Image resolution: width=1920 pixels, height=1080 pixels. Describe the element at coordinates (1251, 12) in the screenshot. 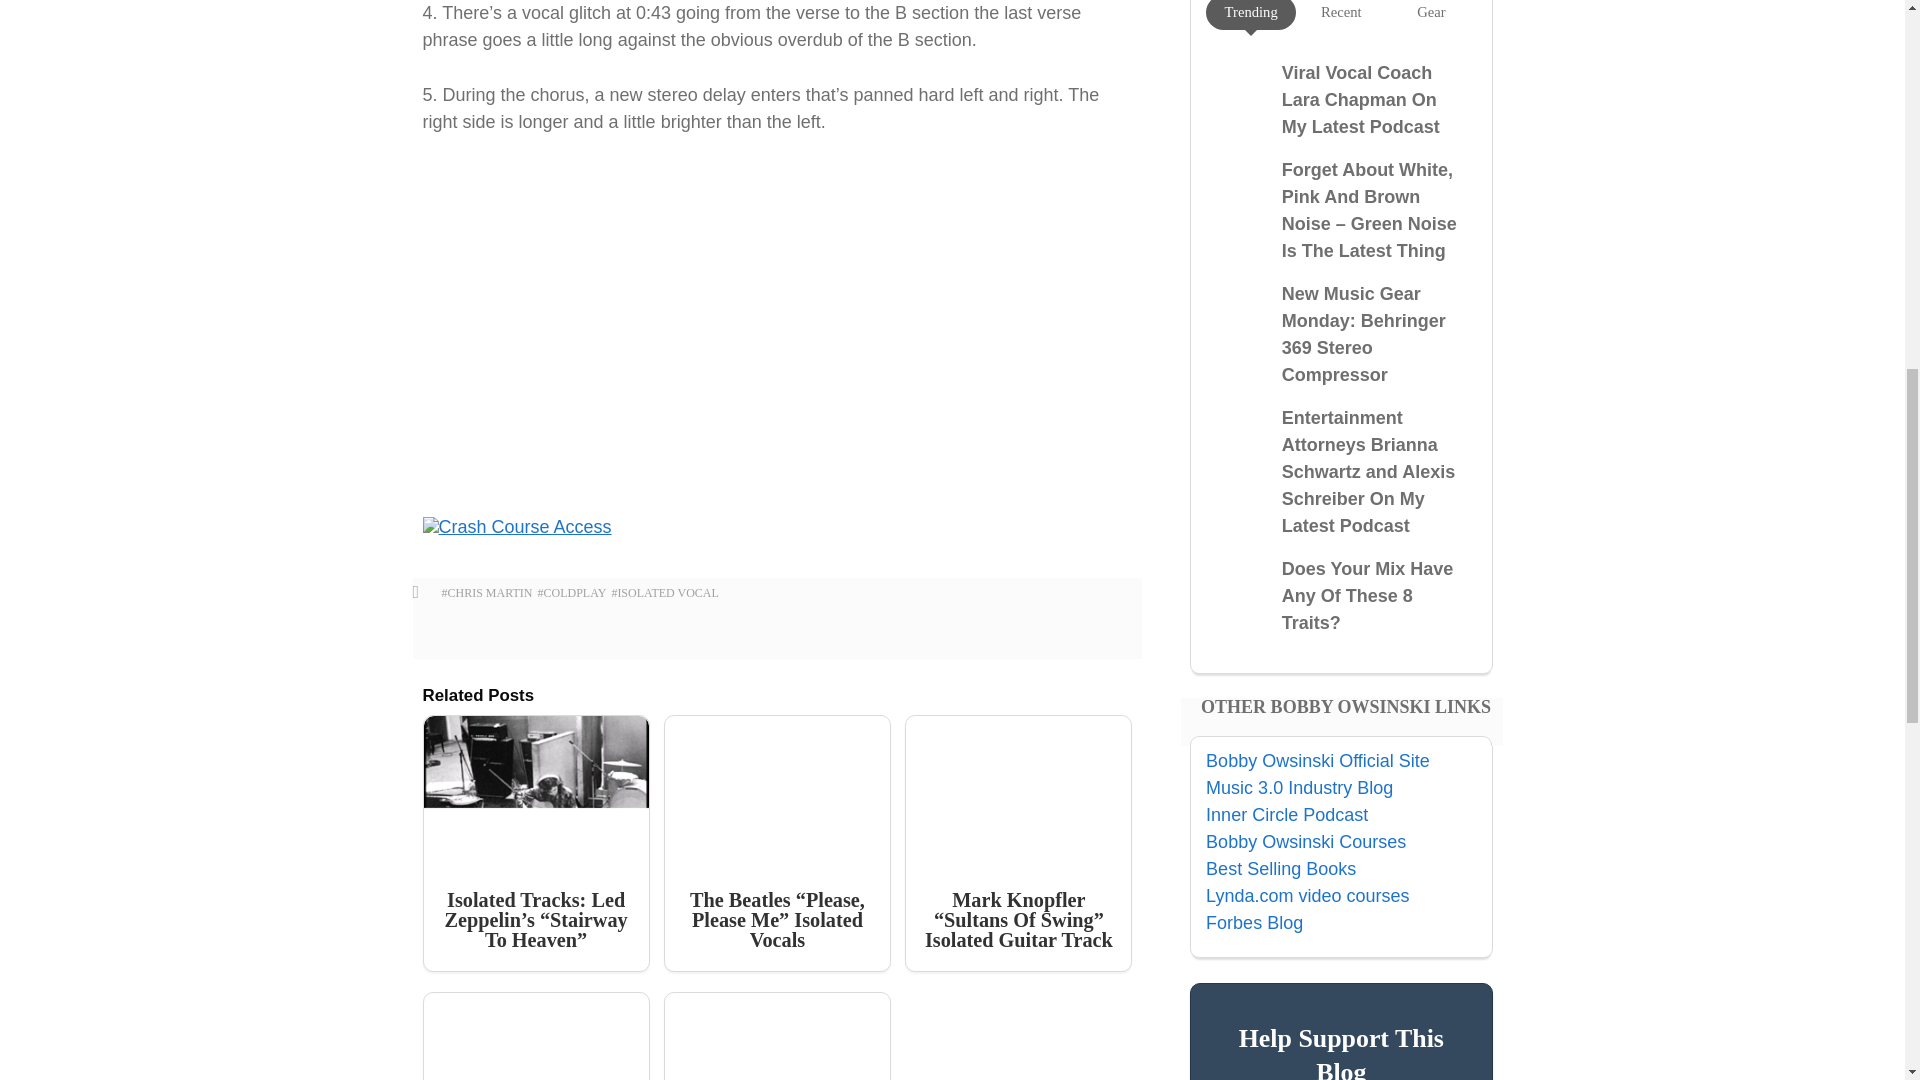

I see `Trending` at that location.